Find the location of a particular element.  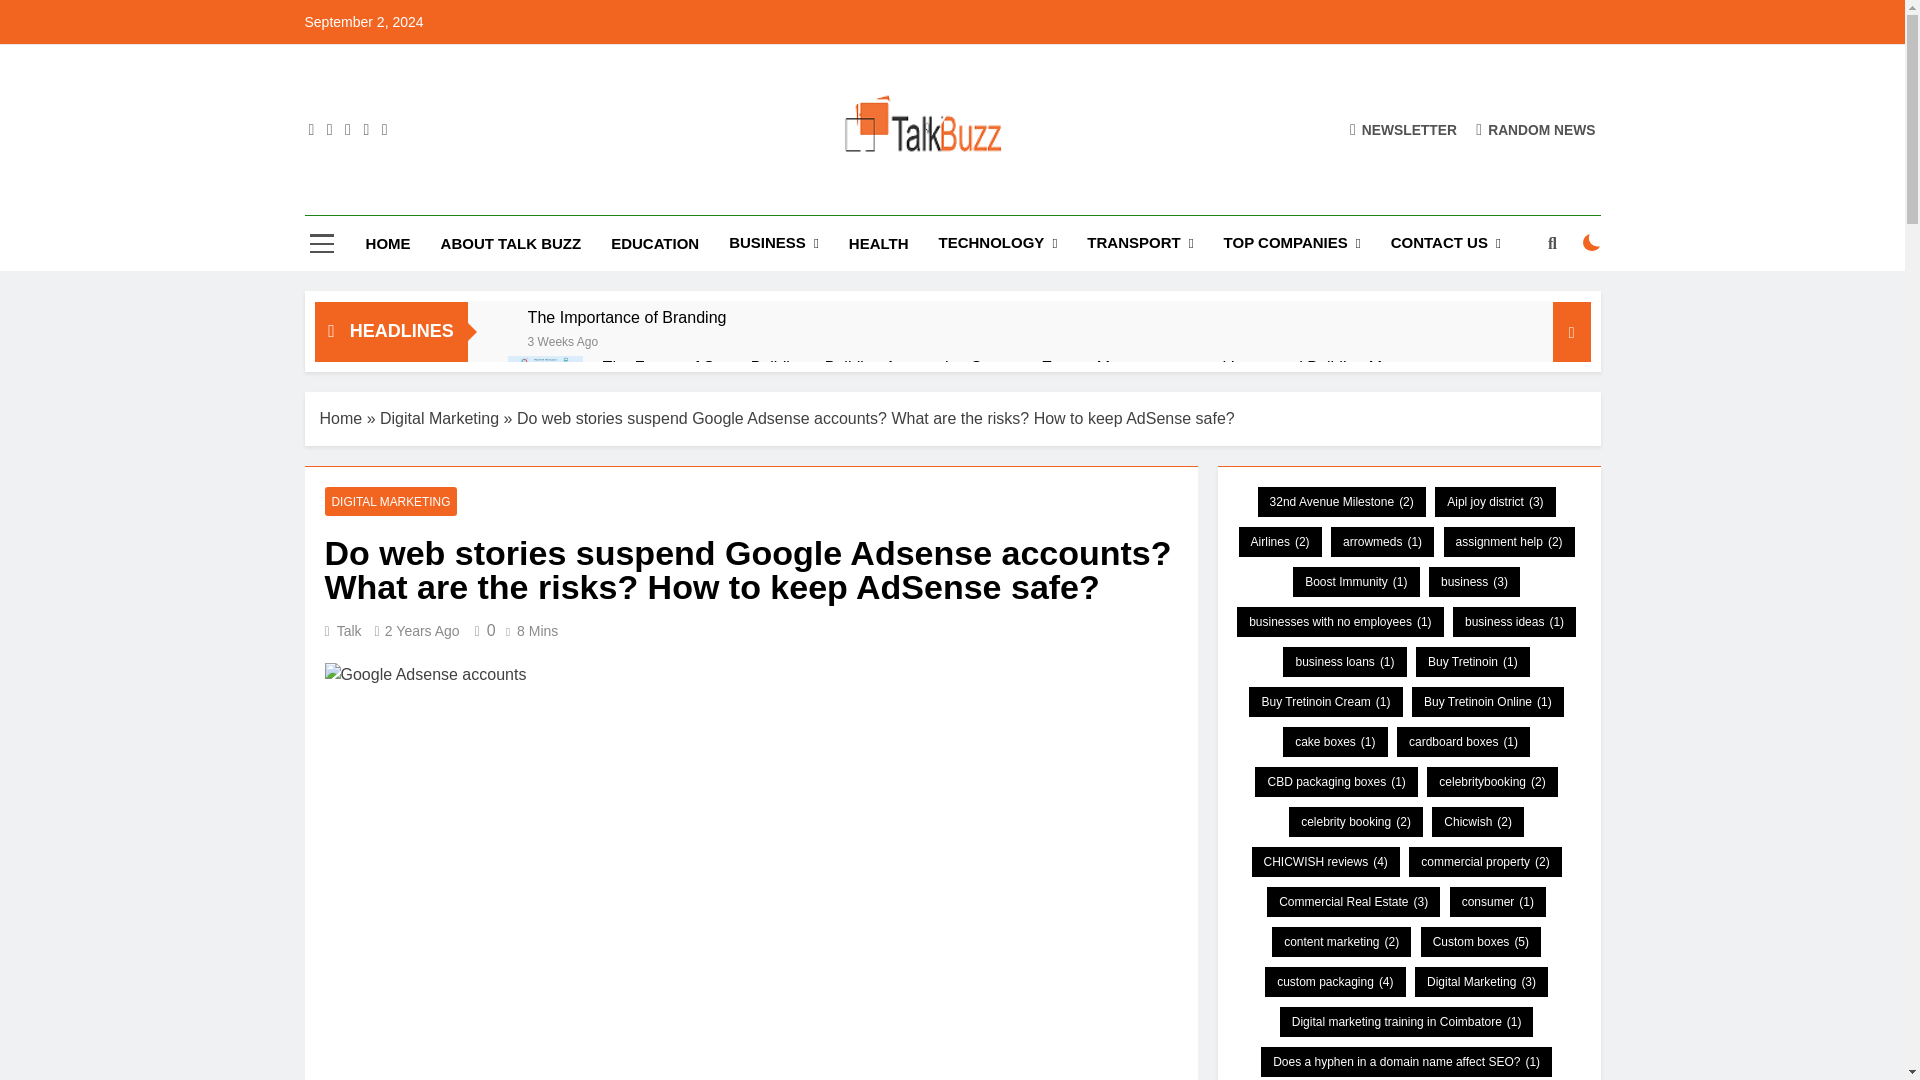

Talk Buzz is located at coordinates (664, 196).